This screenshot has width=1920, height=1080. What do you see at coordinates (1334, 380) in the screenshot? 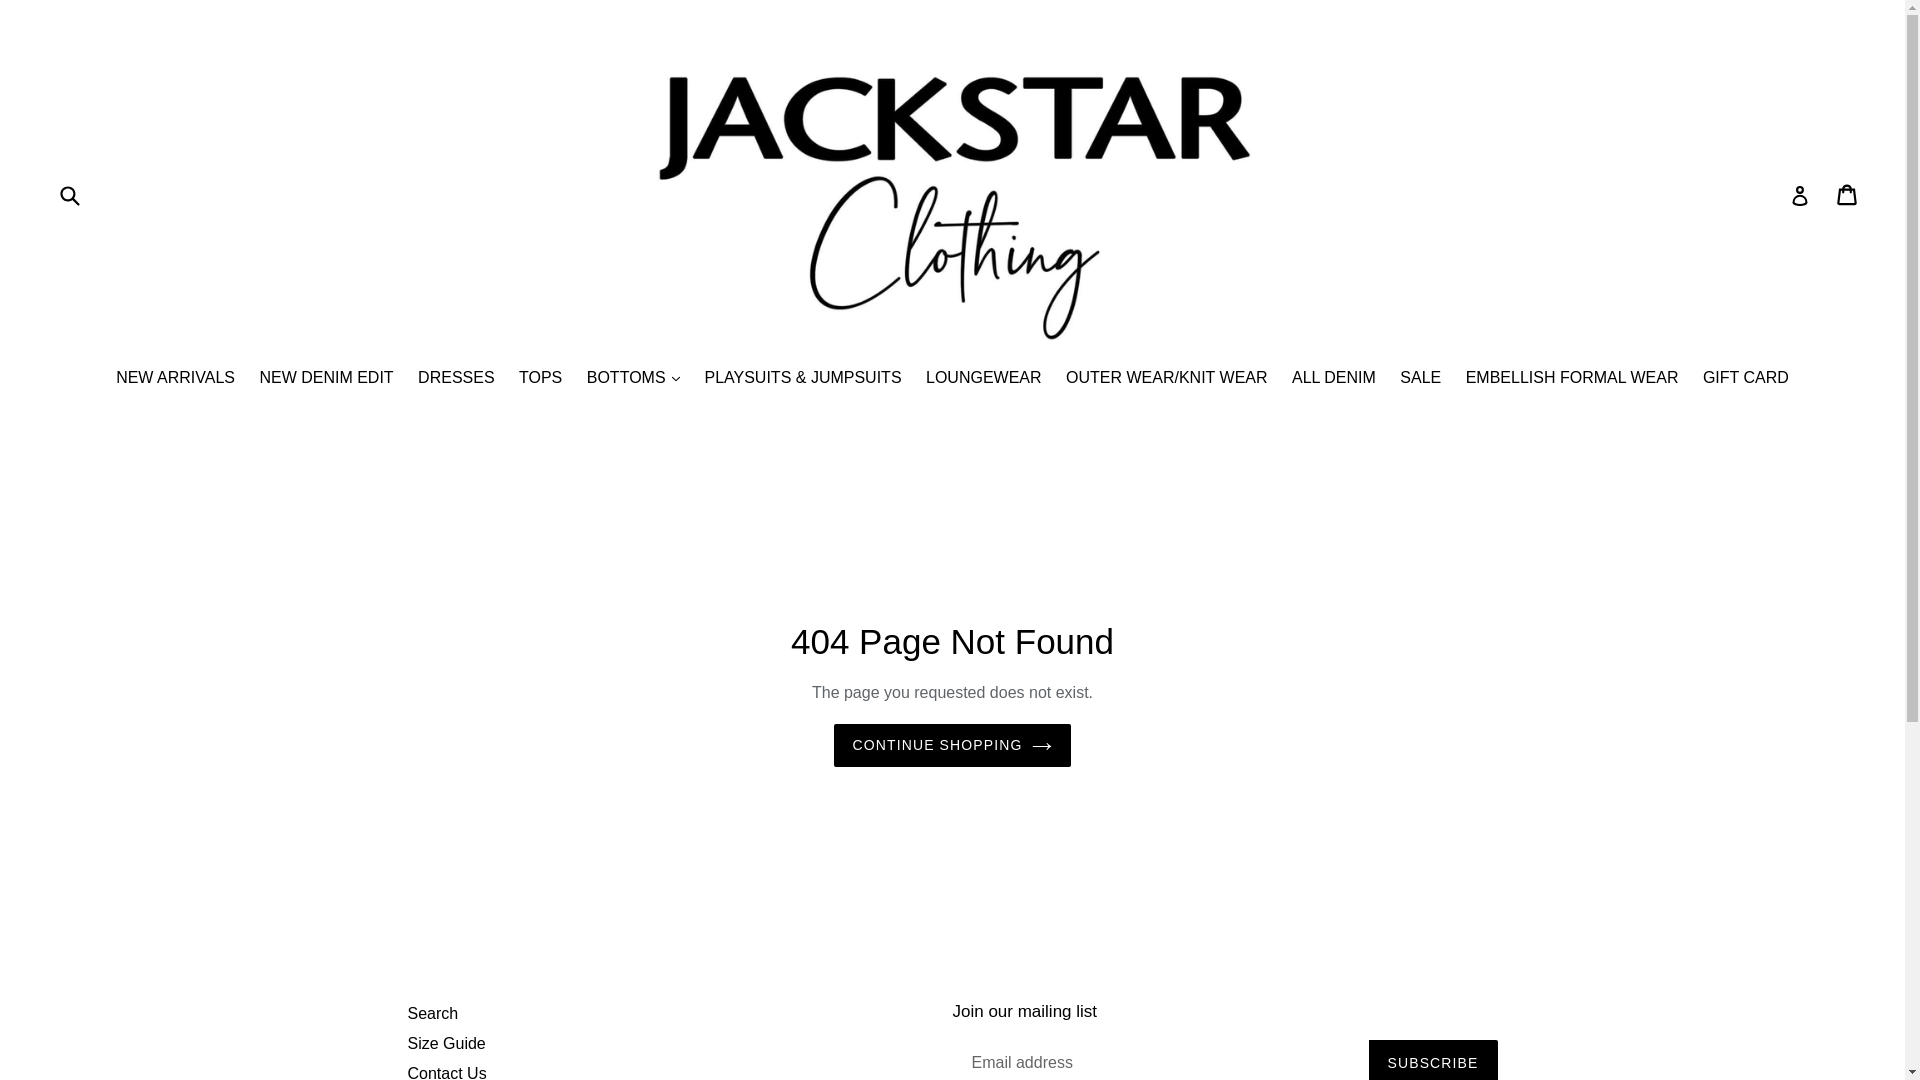
I see `ALL DENIM` at bounding box center [1334, 380].